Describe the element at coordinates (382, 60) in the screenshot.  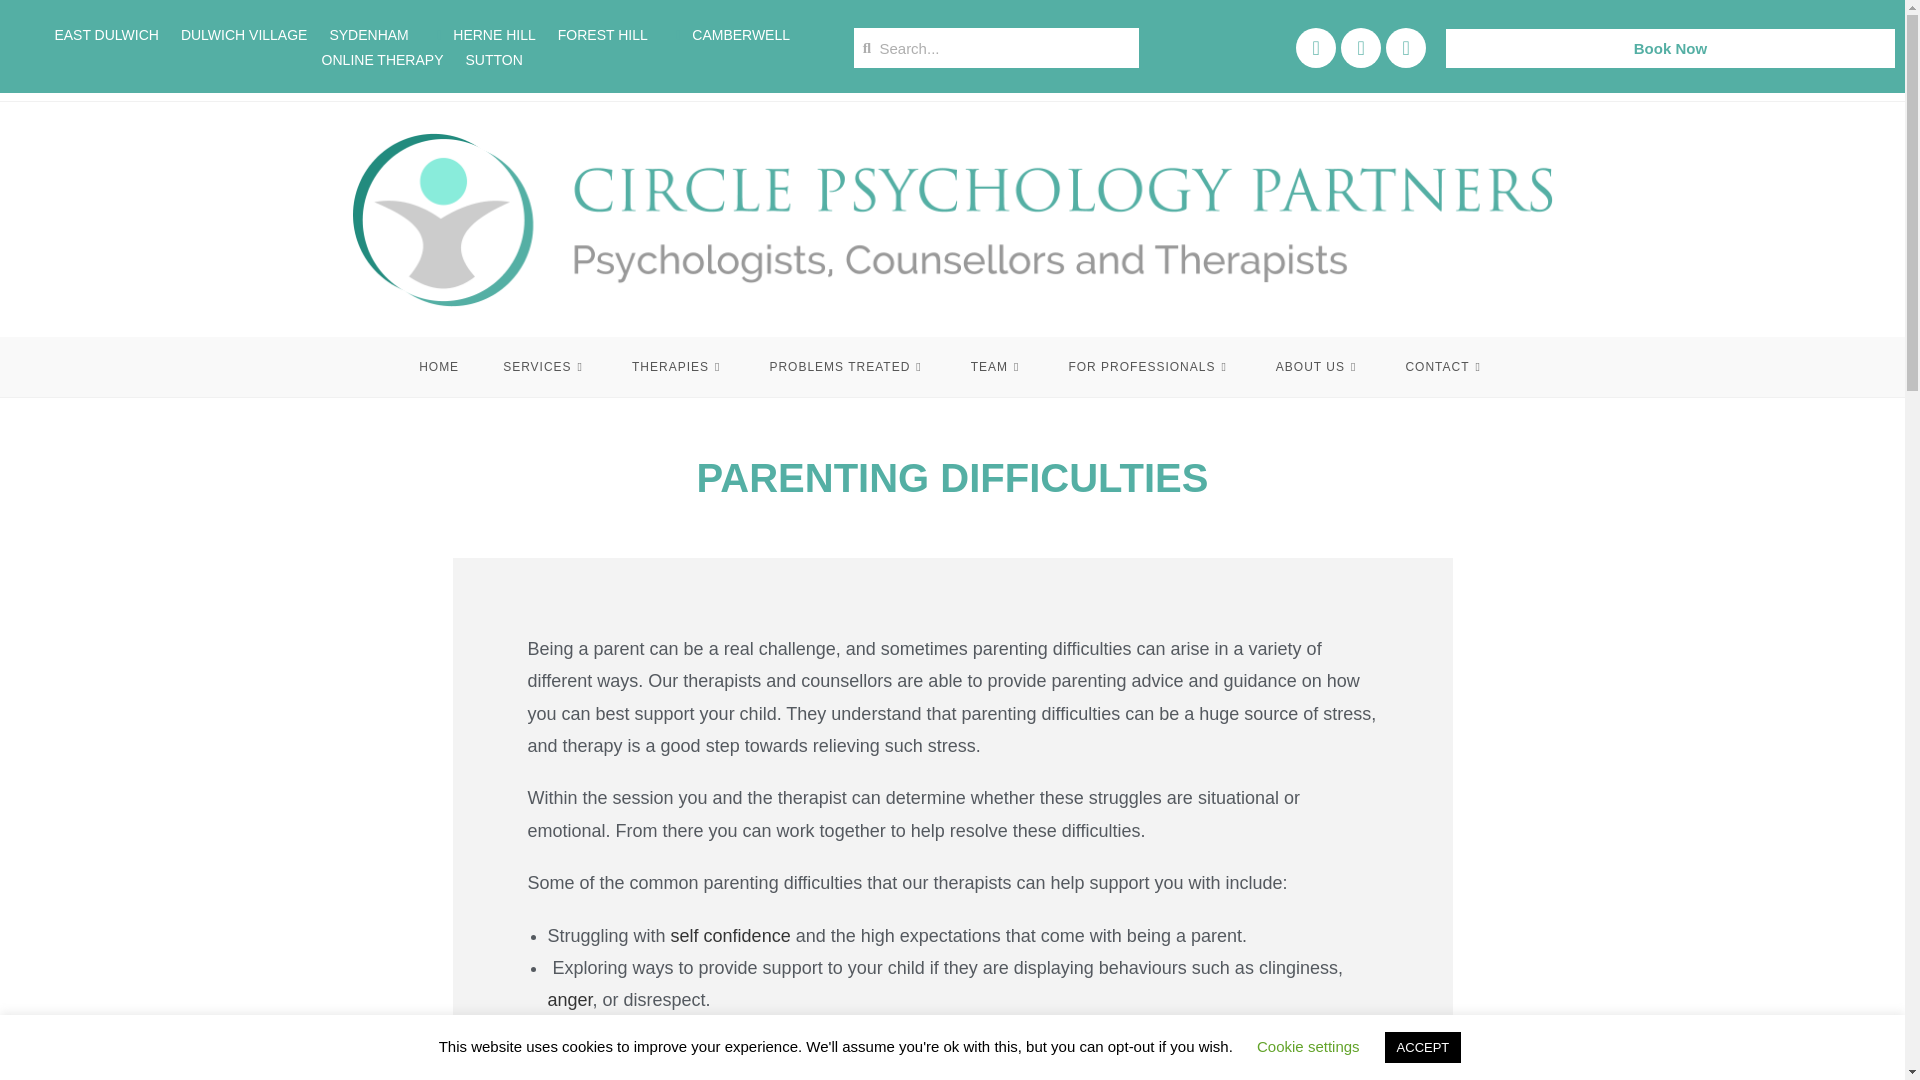
I see `ONLINE THERAPY` at that location.